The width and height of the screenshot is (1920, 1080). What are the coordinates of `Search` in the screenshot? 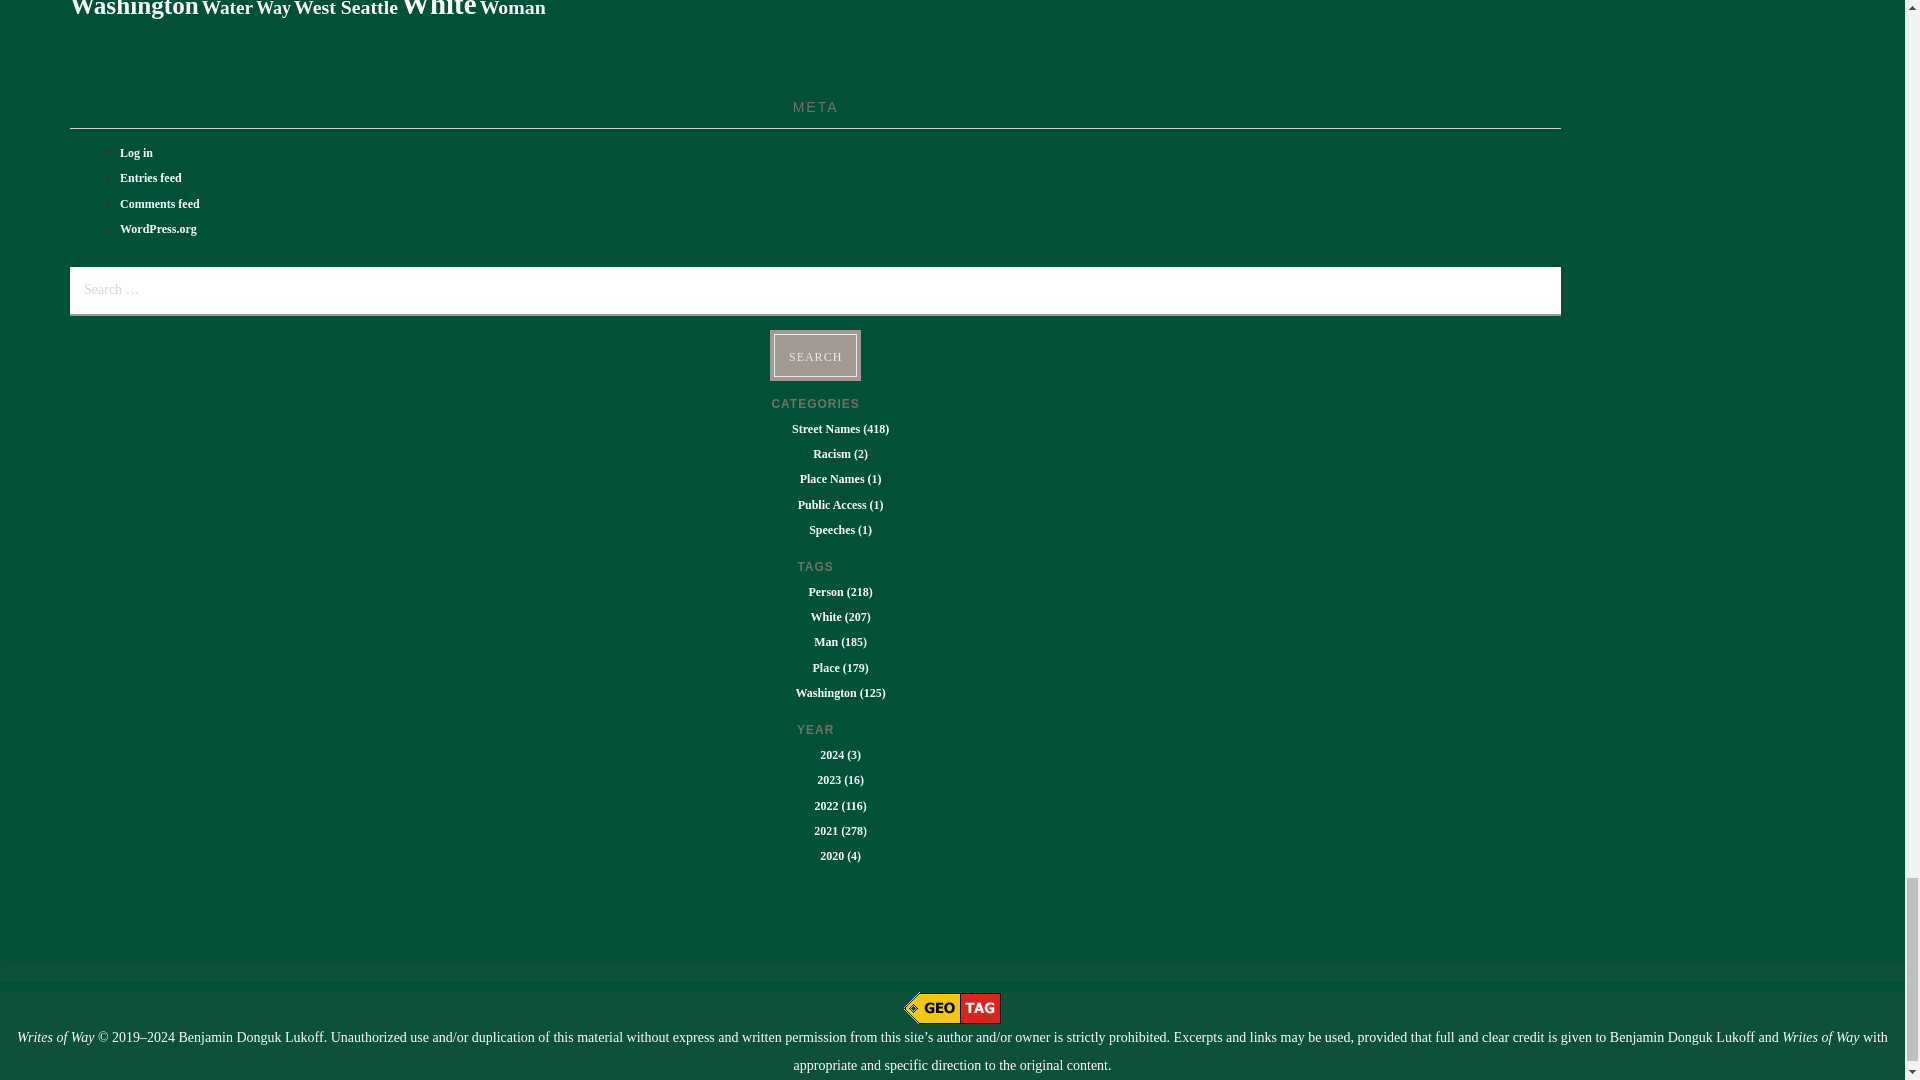 It's located at (814, 354).